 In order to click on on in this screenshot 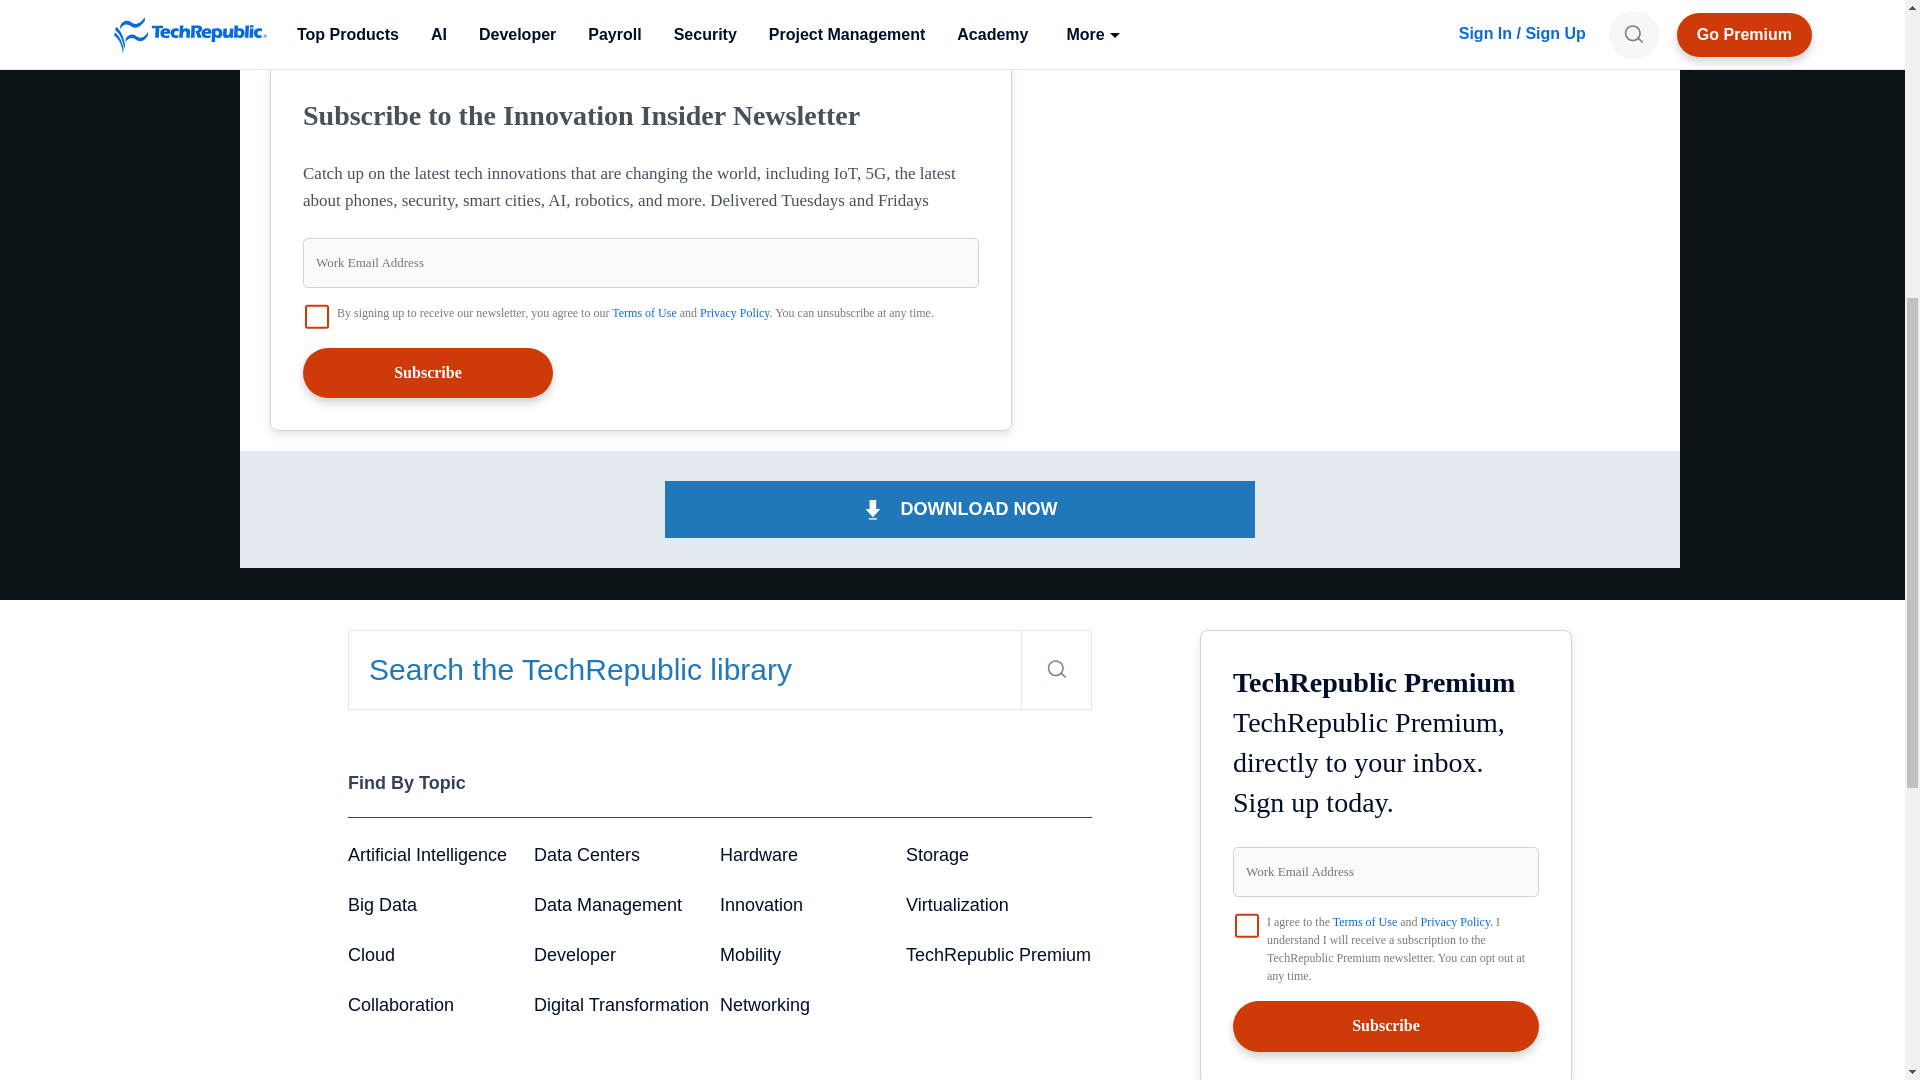, I will do `click(1246, 926)`.